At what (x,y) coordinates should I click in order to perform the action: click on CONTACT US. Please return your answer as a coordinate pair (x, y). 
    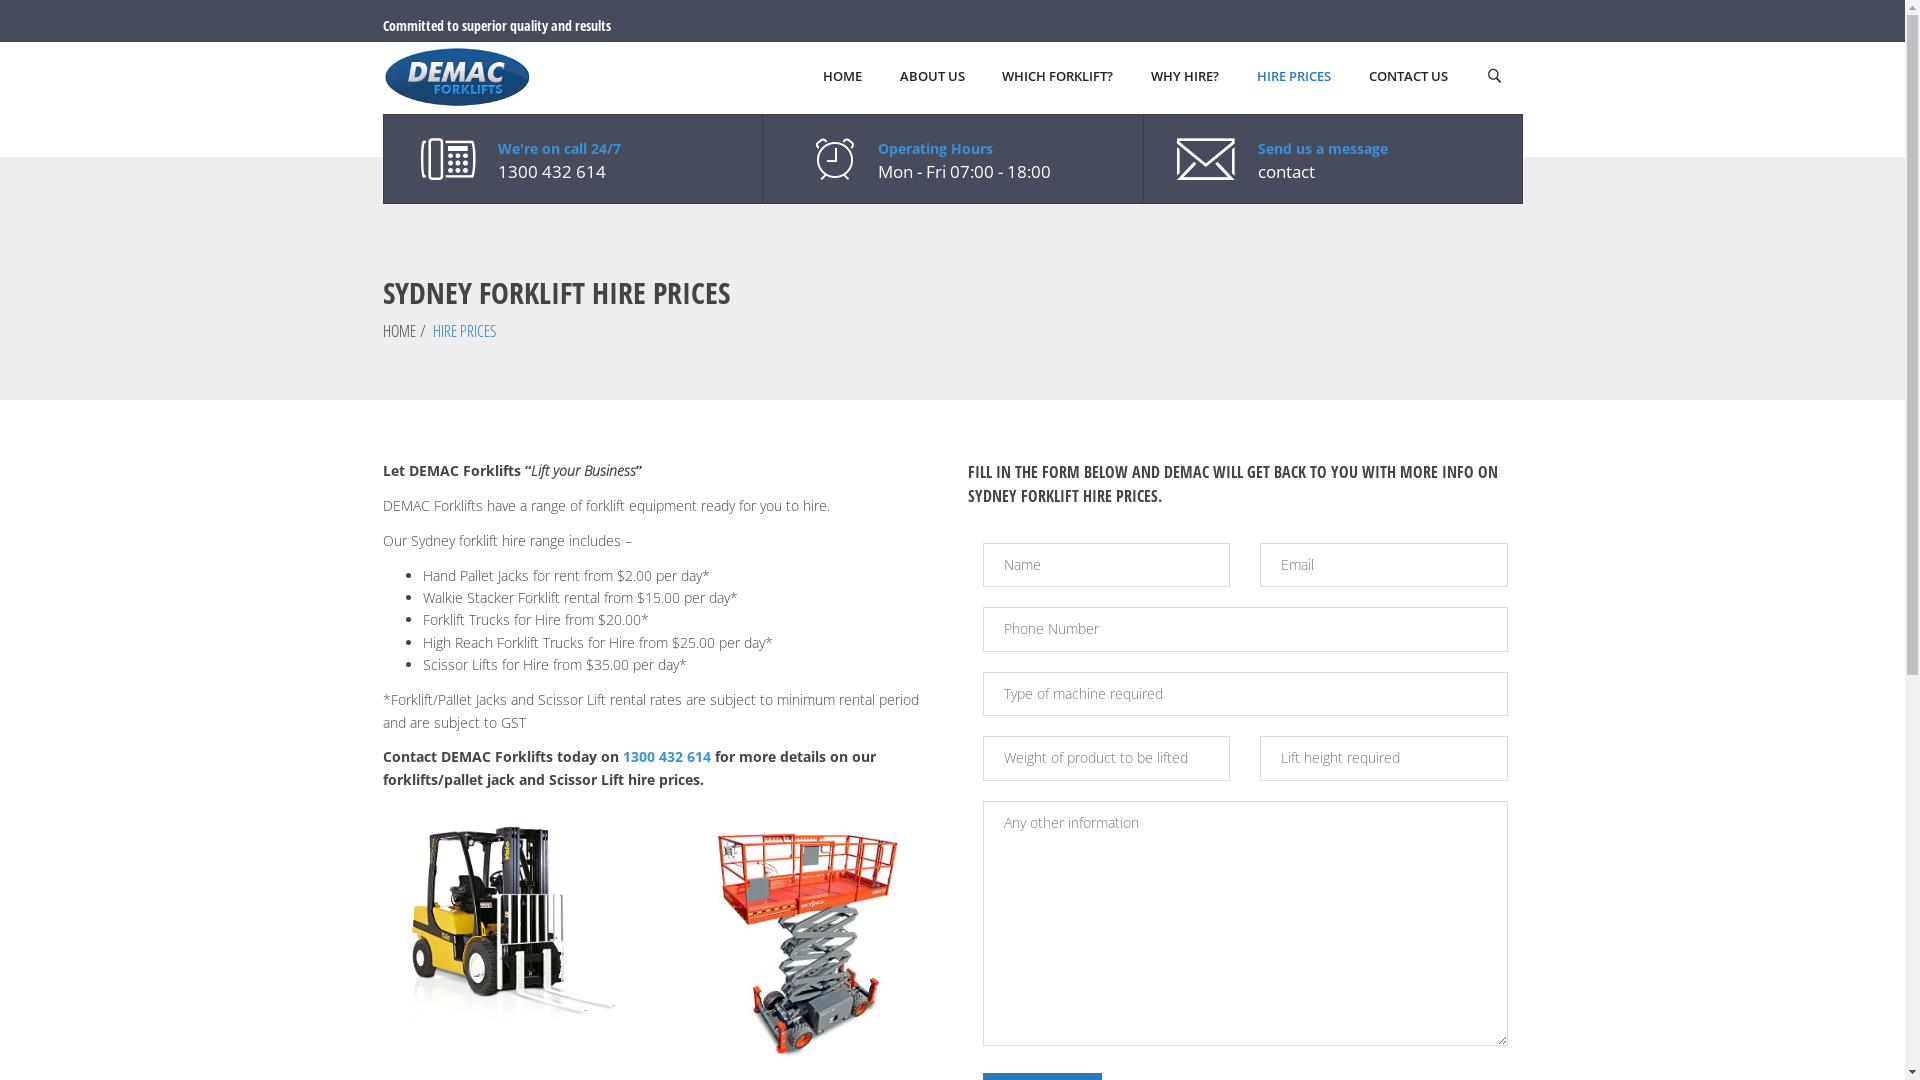
    Looking at the image, I should click on (1408, 78).